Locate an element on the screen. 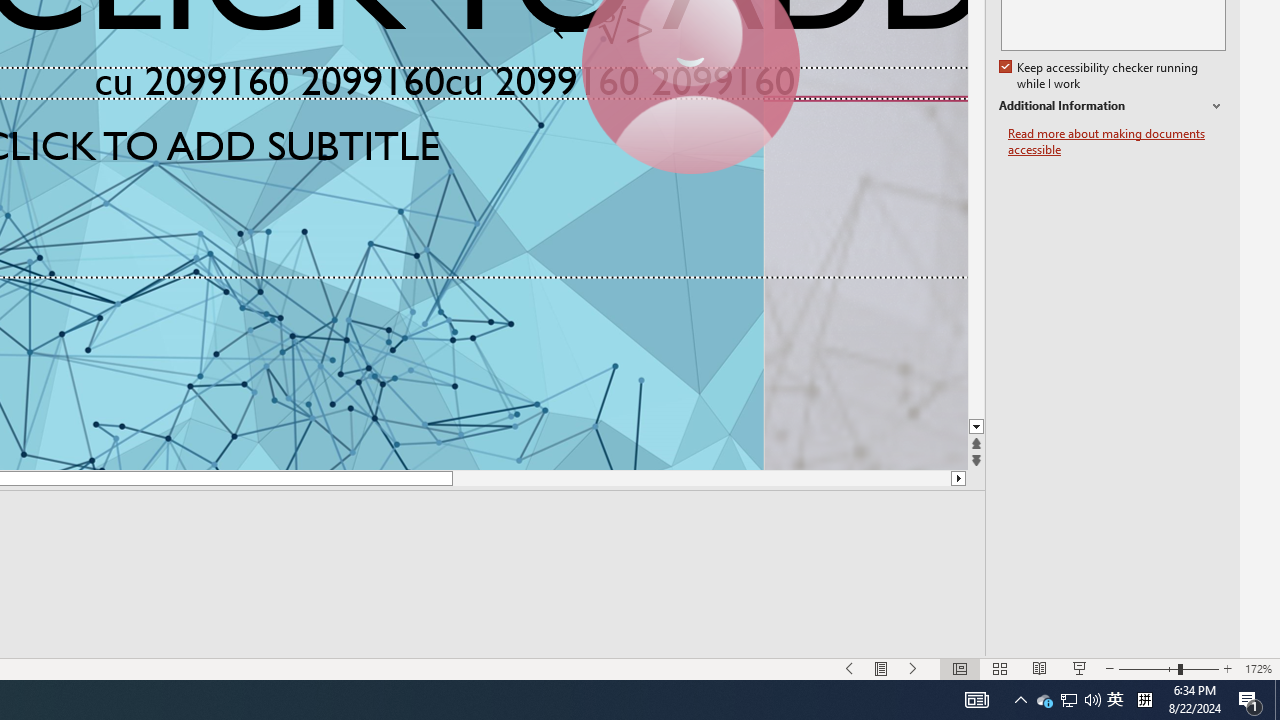 The image size is (1280, 720). Zoom 172% is located at coordinates (1258, 668).